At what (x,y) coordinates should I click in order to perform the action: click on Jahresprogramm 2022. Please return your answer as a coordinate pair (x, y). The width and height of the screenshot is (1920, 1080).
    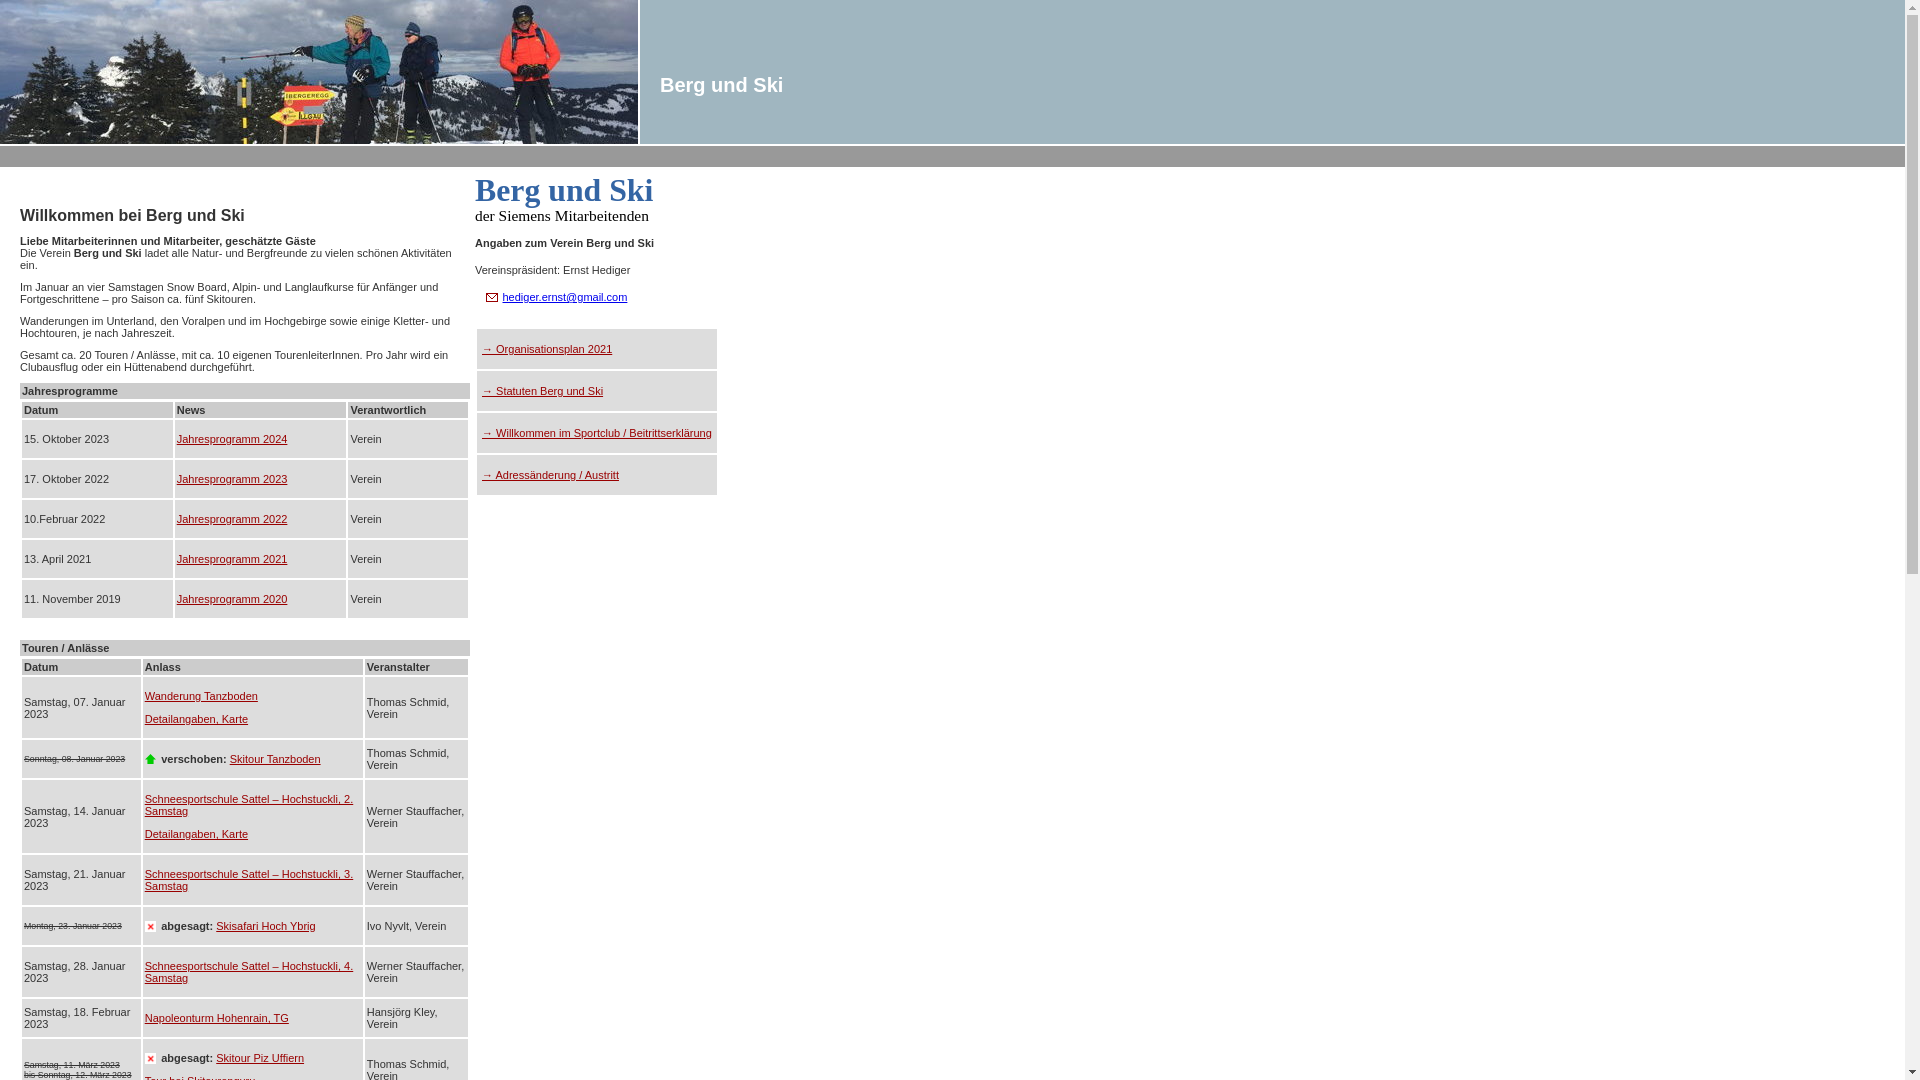
    Looking at the image, I should click on (232, 519).